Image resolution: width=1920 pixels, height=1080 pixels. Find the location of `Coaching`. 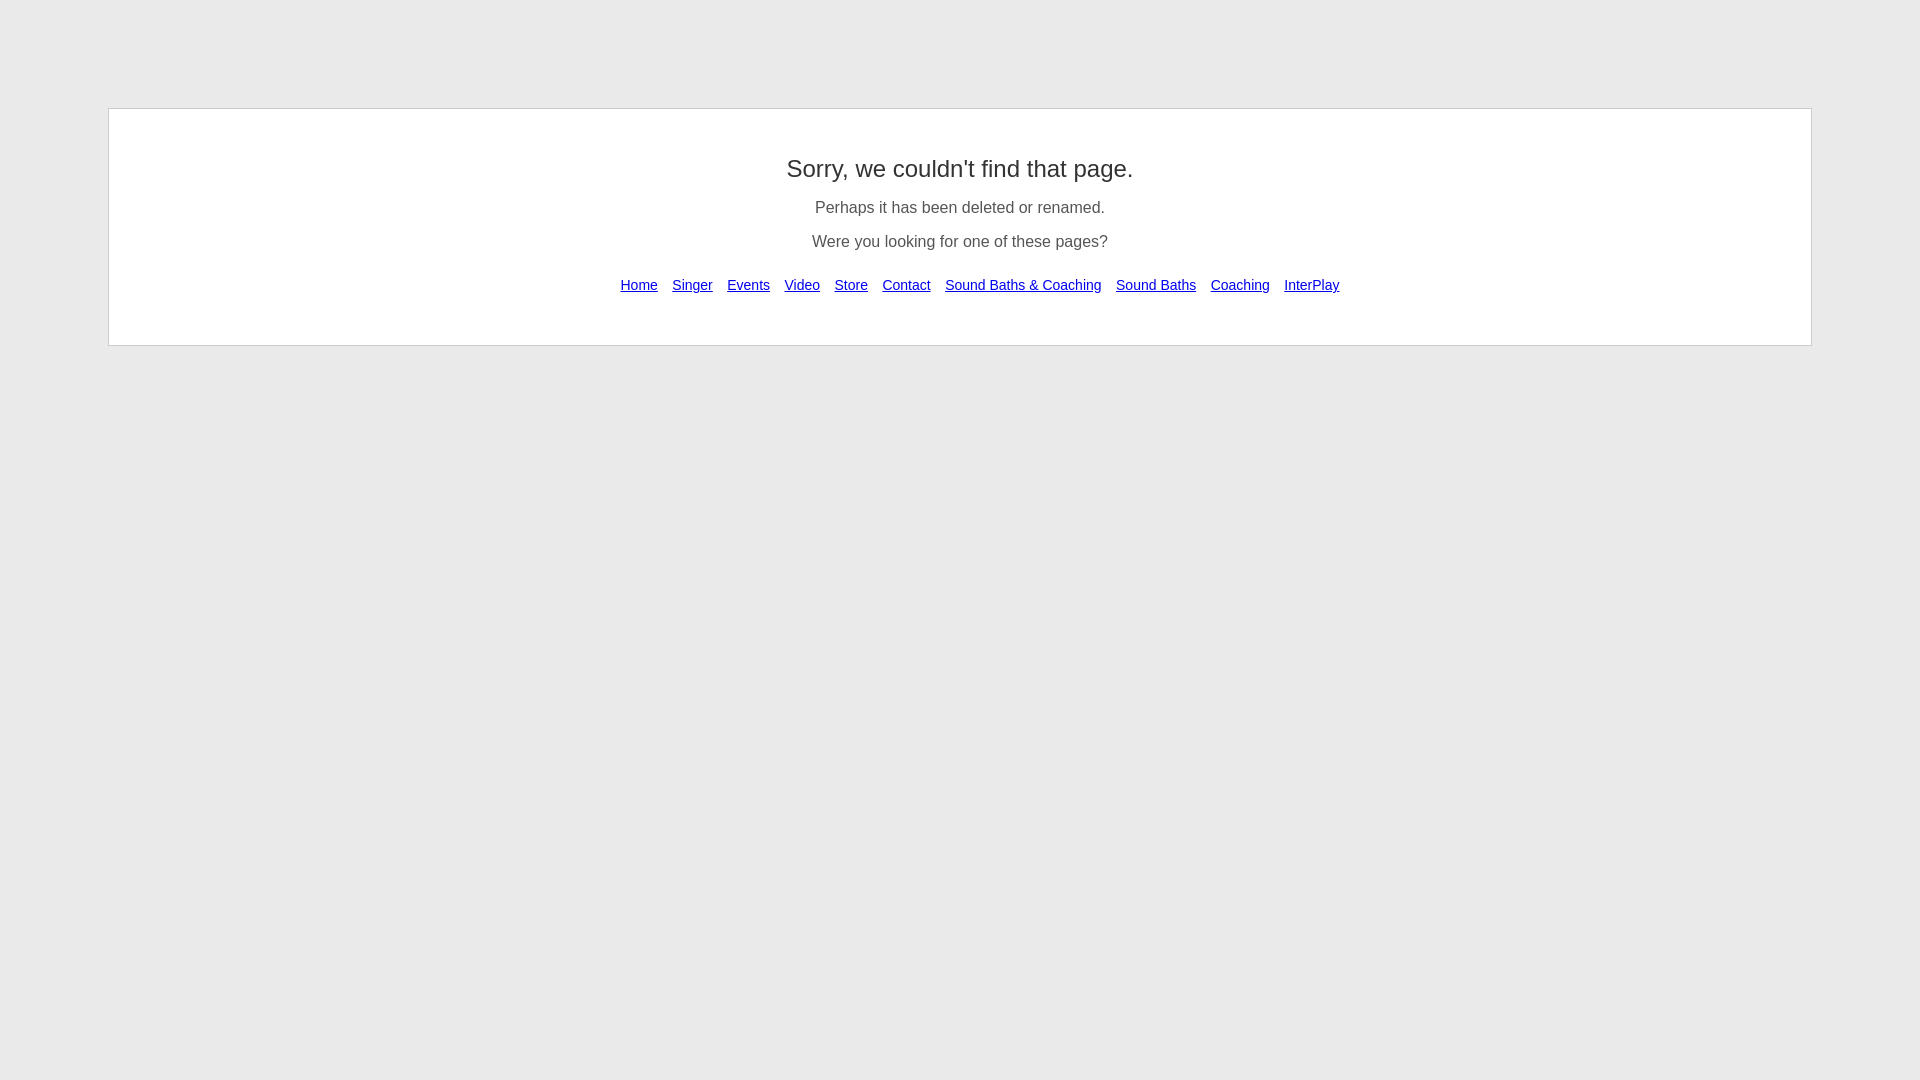

Coaching is located at coordinates (1240, 285).